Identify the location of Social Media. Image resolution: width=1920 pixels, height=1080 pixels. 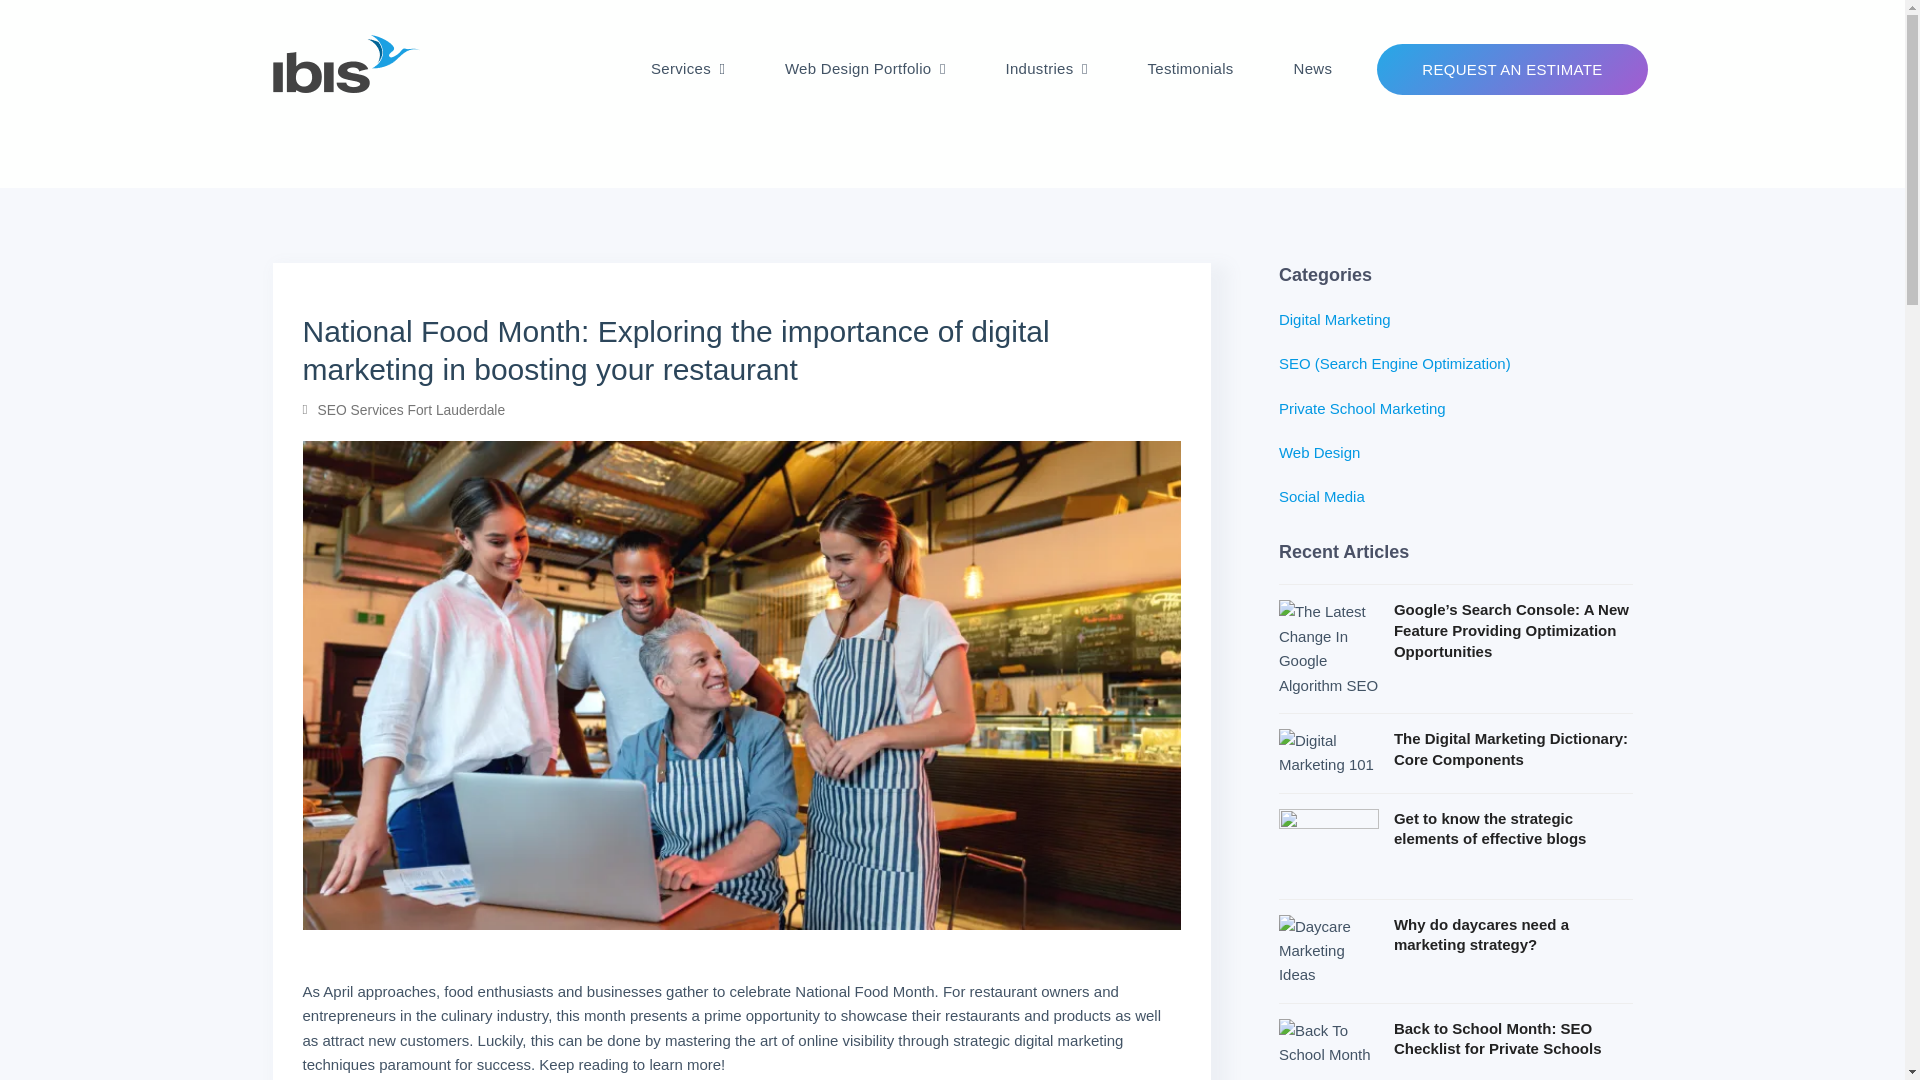
(1322, 496).